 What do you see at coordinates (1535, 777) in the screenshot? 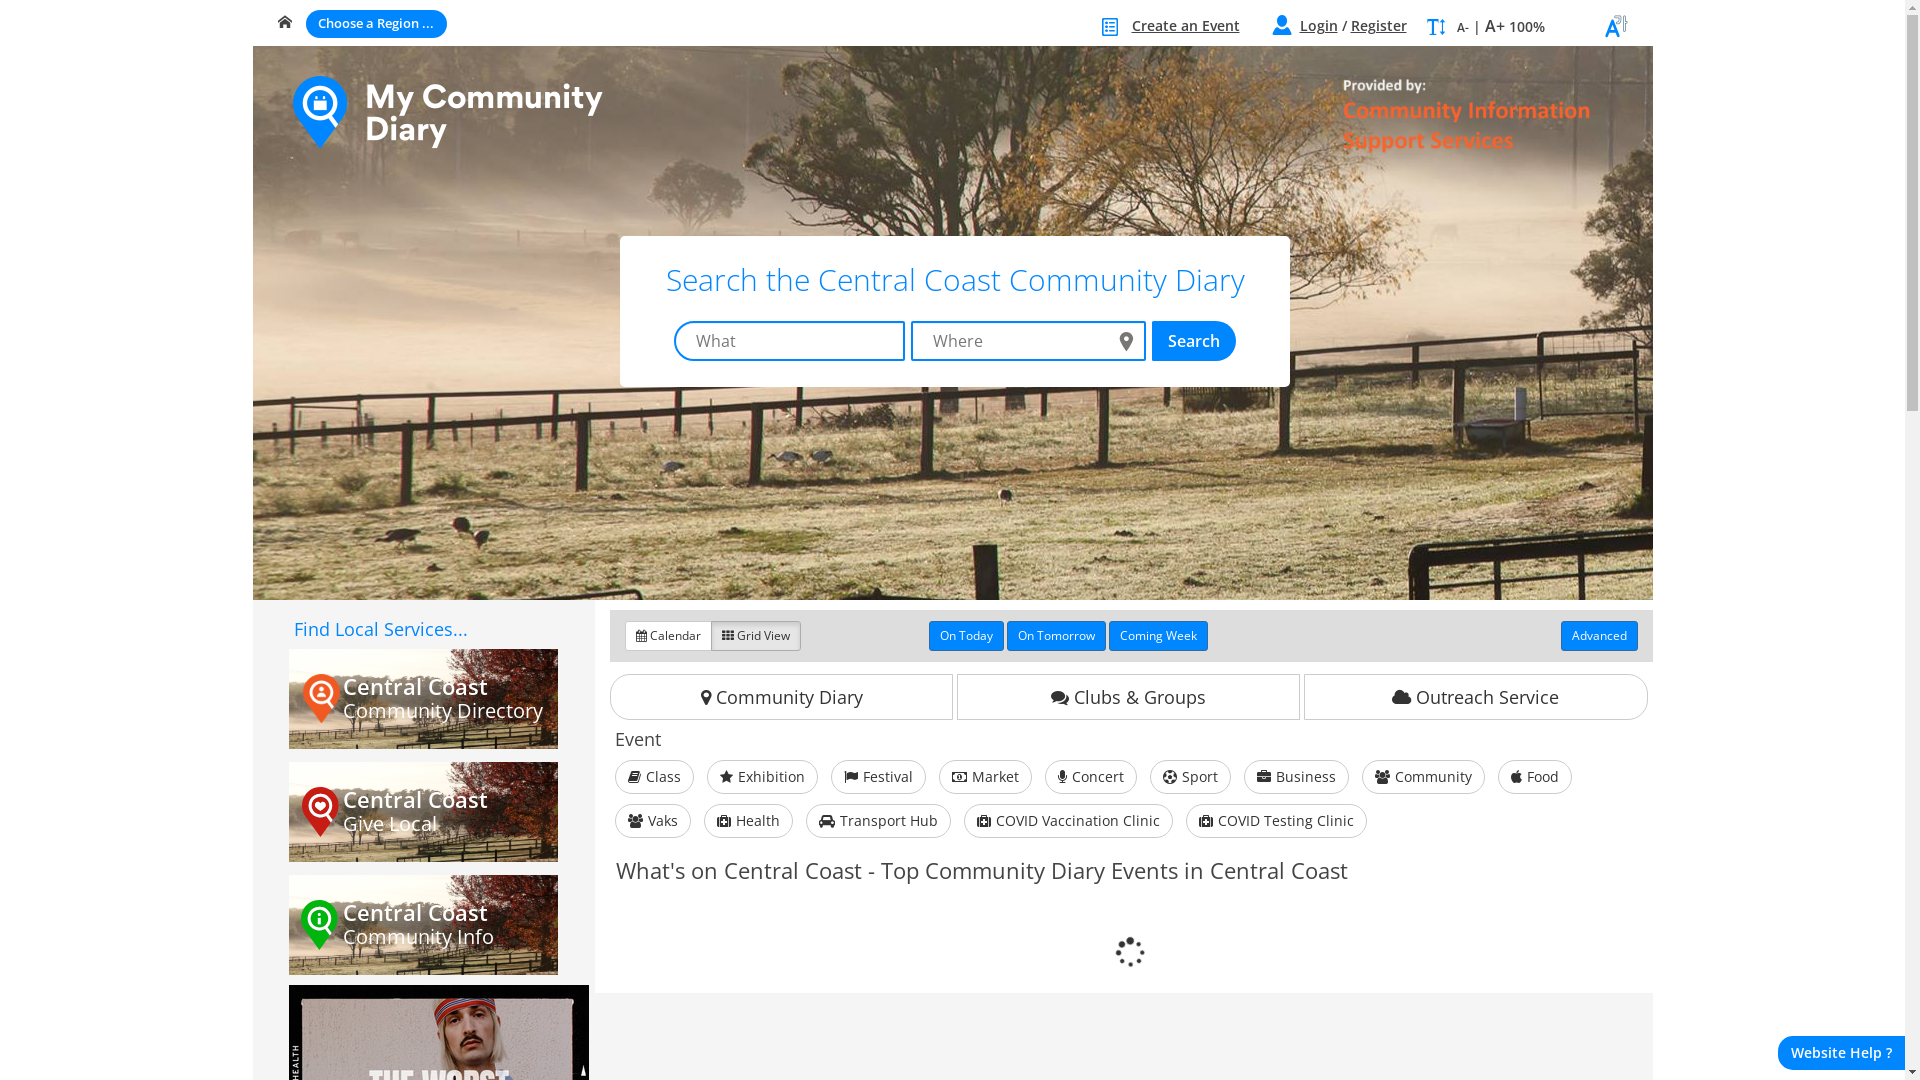
I see `Food` at bounding box center [1535, 777].